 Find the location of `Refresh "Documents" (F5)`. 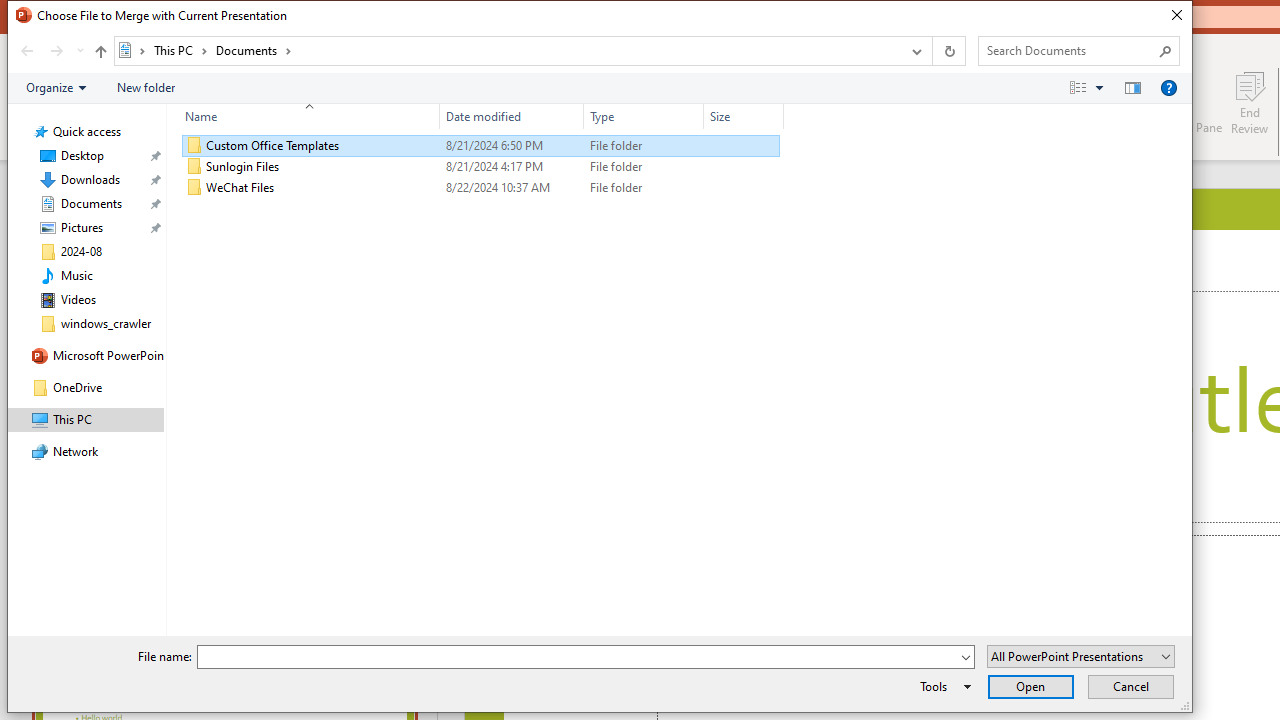

Refresh "Documents" (F5) is located at coordinates (948, 51).